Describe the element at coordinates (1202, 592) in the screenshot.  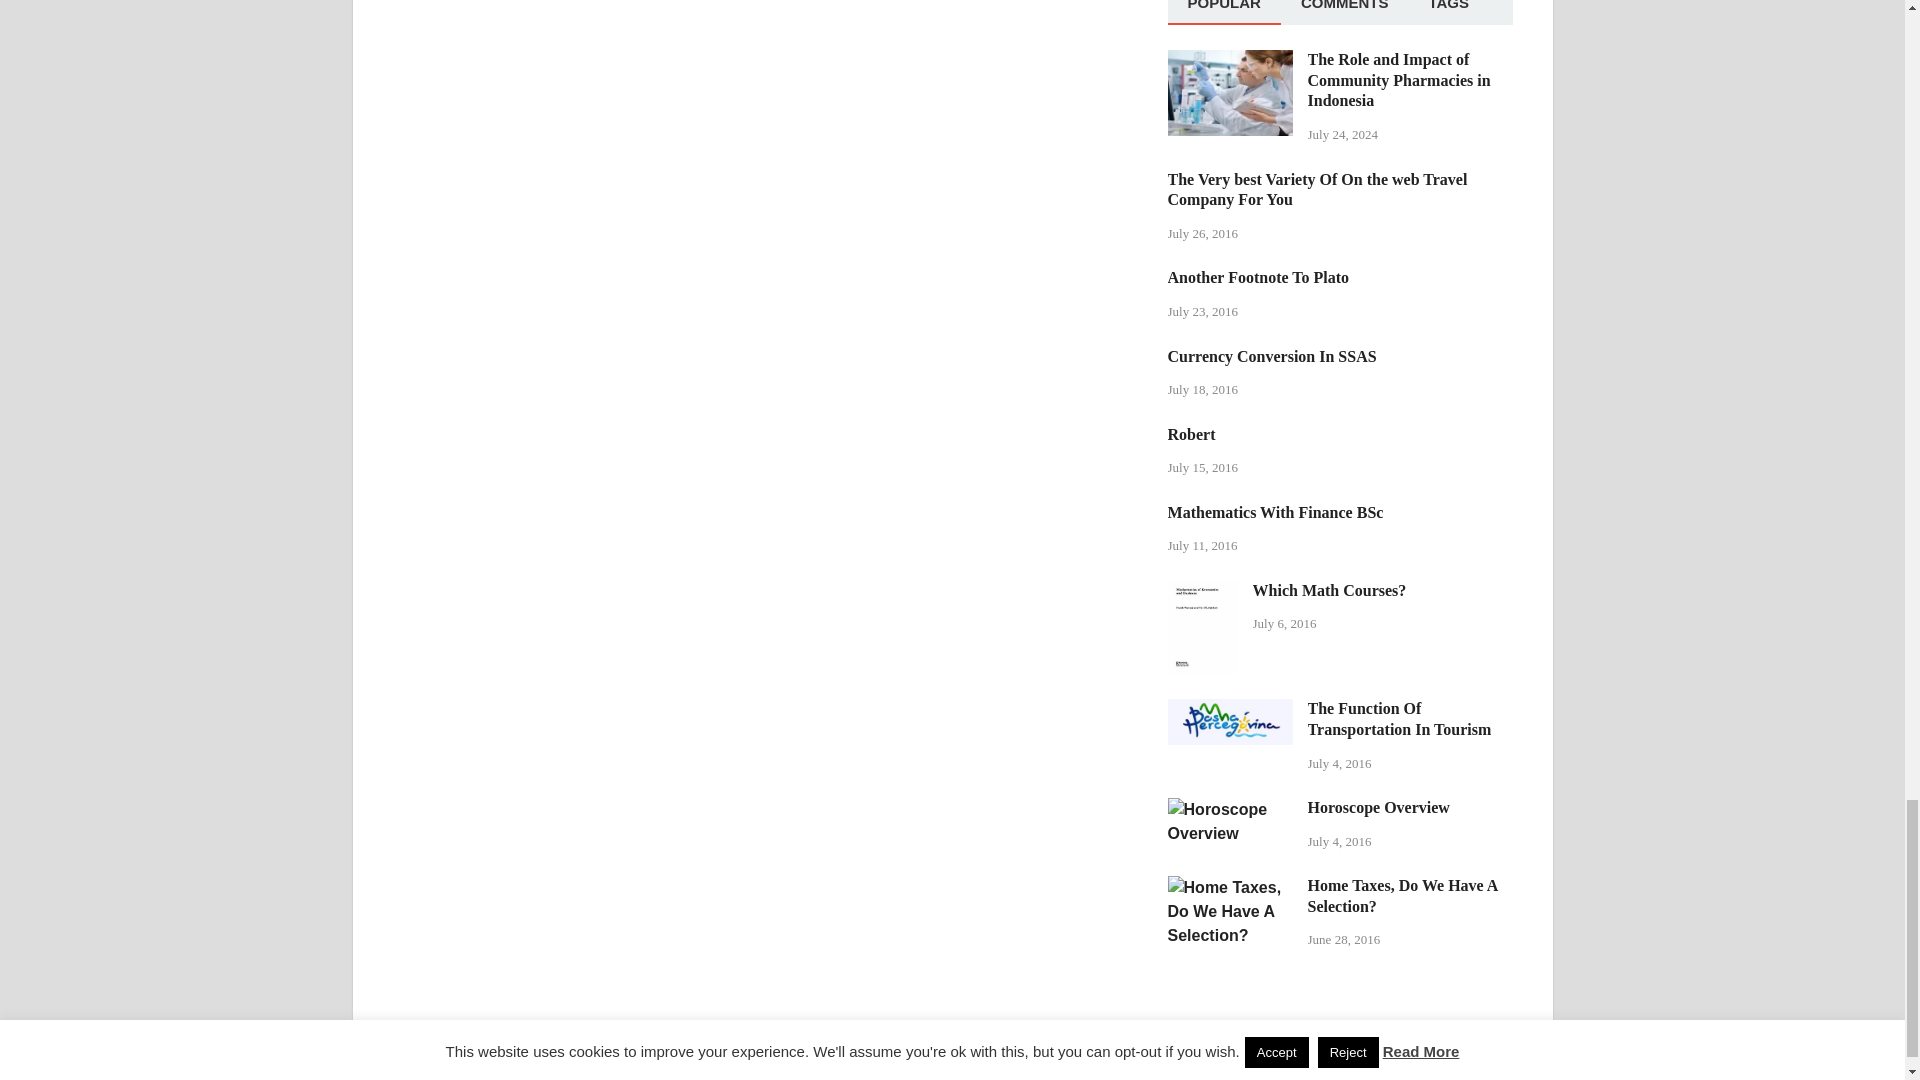
I see `Which Math Courses?` at that location.